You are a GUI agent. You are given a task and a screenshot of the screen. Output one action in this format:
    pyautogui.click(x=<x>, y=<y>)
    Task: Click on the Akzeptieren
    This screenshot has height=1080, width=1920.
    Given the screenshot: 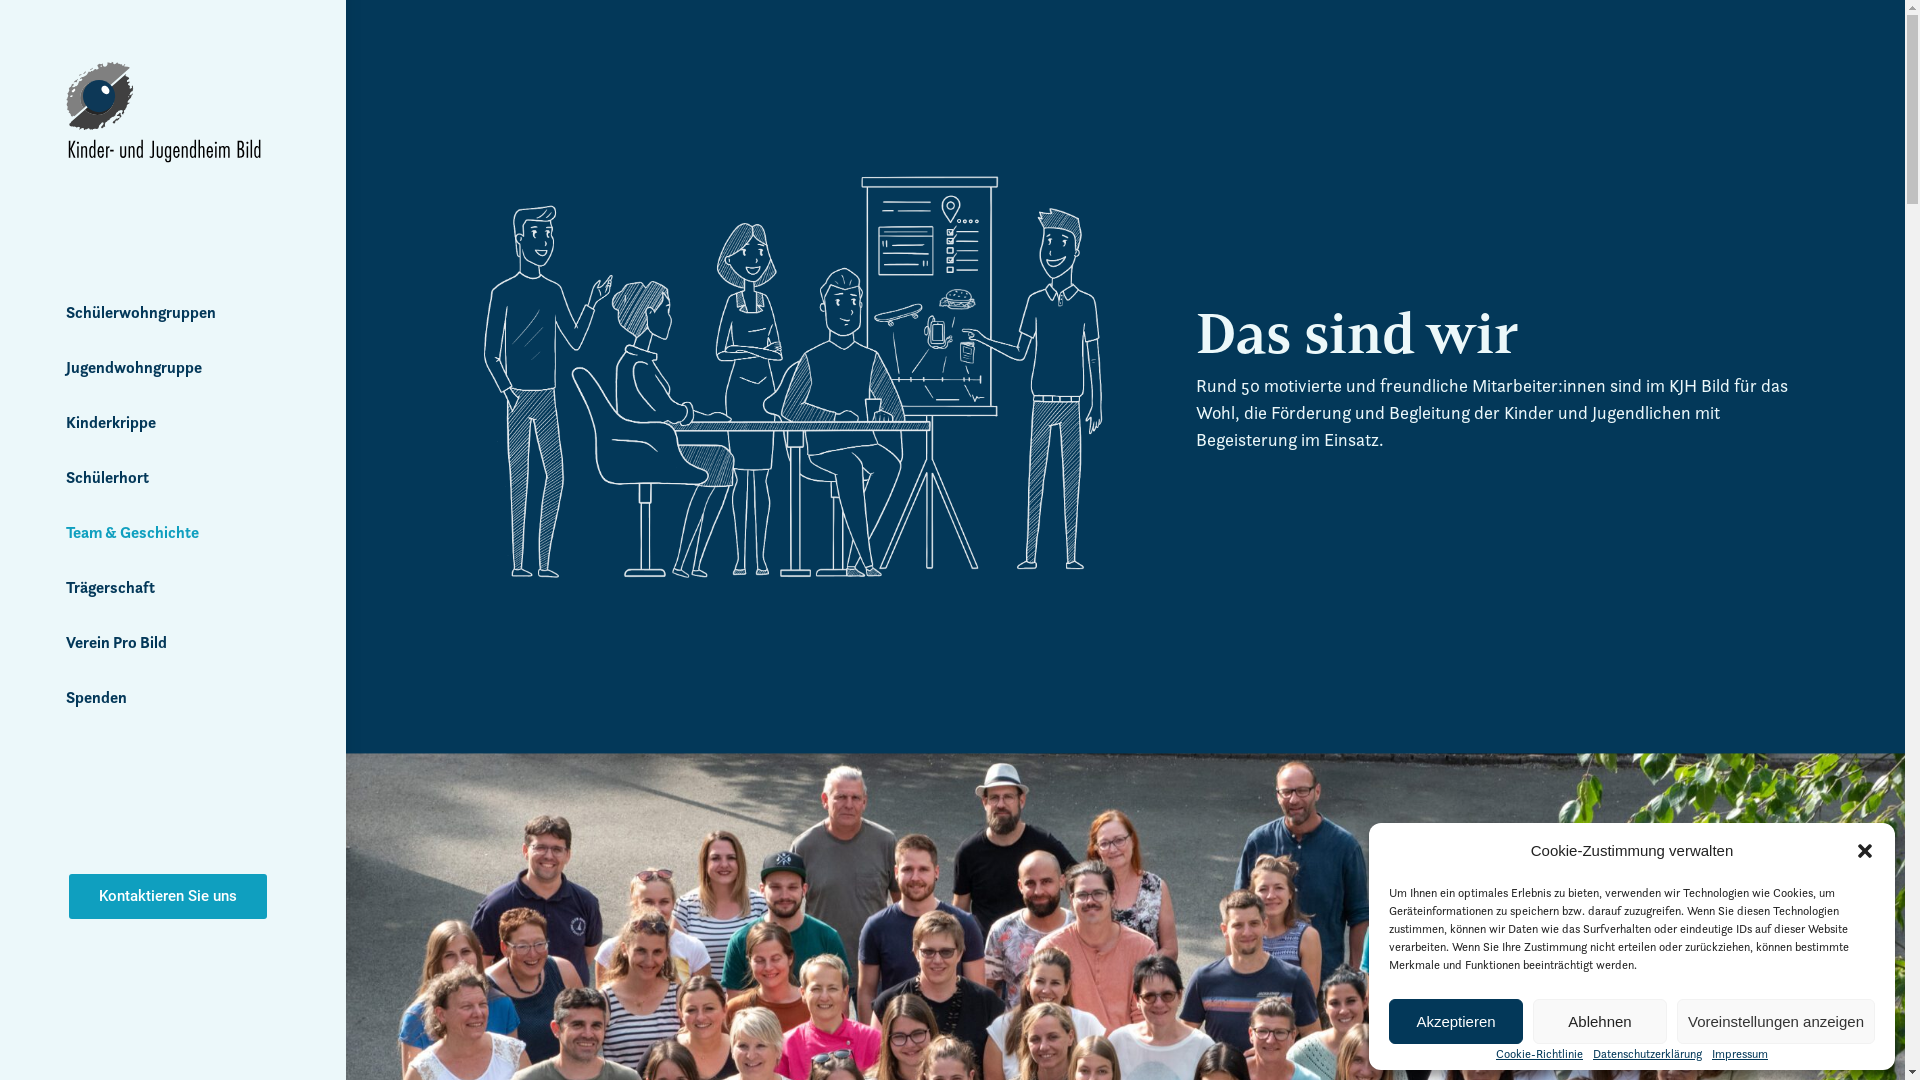 What is the action you would take?
    pyautogui.click(x=1456, y=1022)
    